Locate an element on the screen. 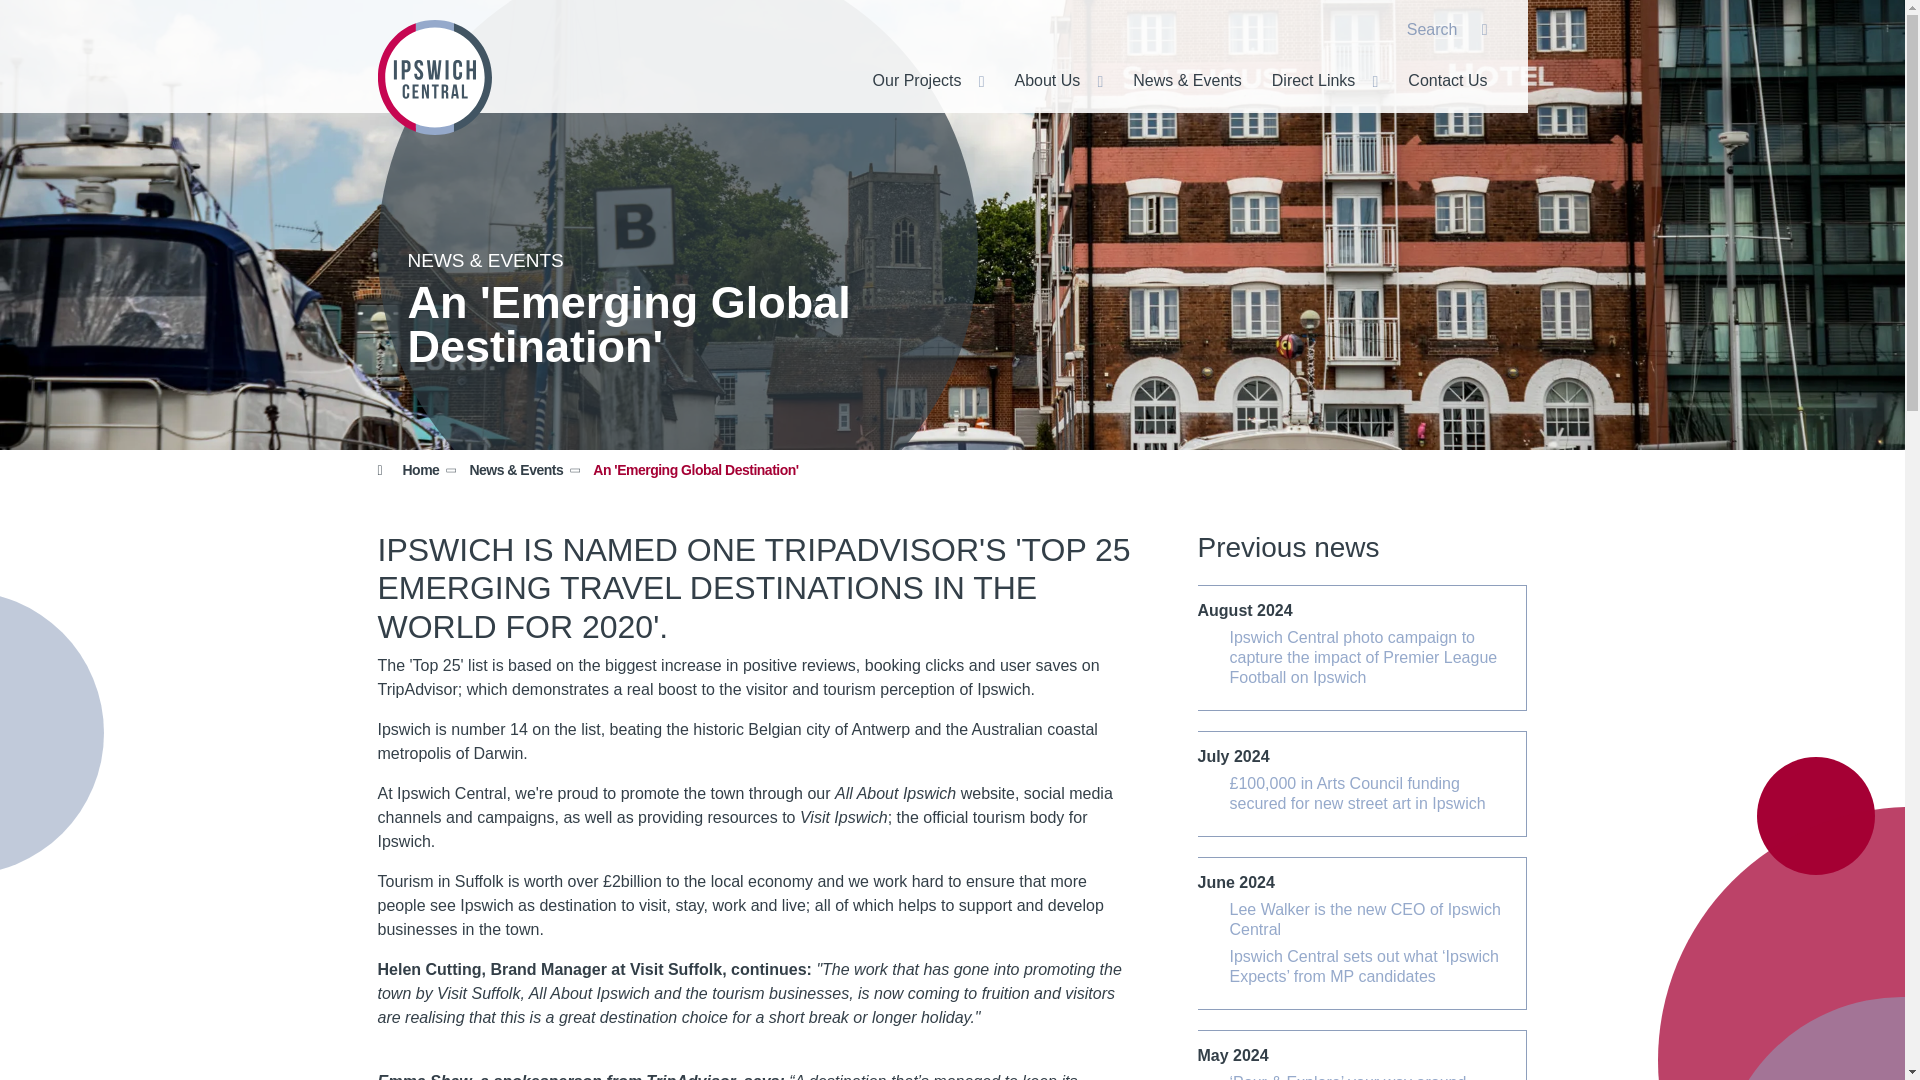 Image resolution: width=1920 pixels, height=1080 pixels. Lee Walker is the new CEO of Ipswich Central is located at coordinates (1371, 919).